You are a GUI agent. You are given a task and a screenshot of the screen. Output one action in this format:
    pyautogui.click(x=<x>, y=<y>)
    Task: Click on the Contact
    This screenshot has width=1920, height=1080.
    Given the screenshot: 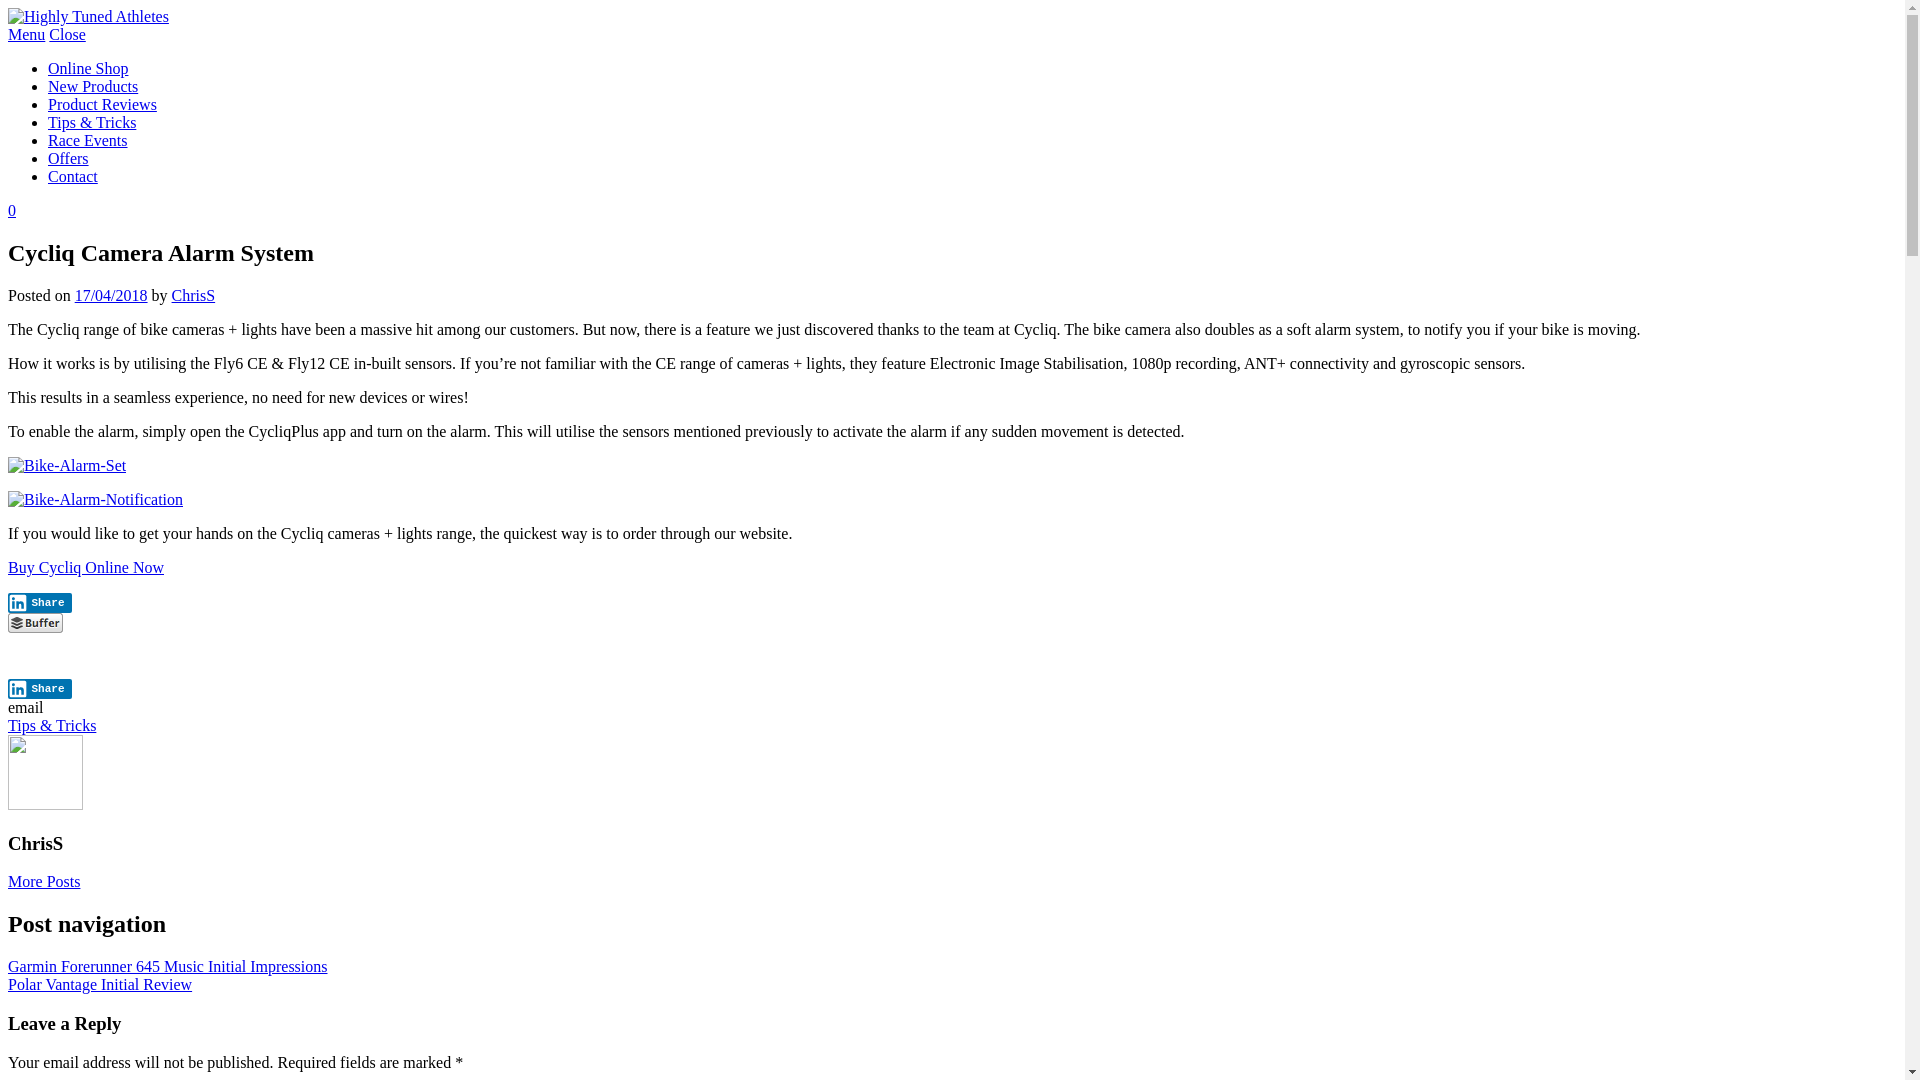 What is the action you would take?
    pyautogui.click(x=73, y=176)
    